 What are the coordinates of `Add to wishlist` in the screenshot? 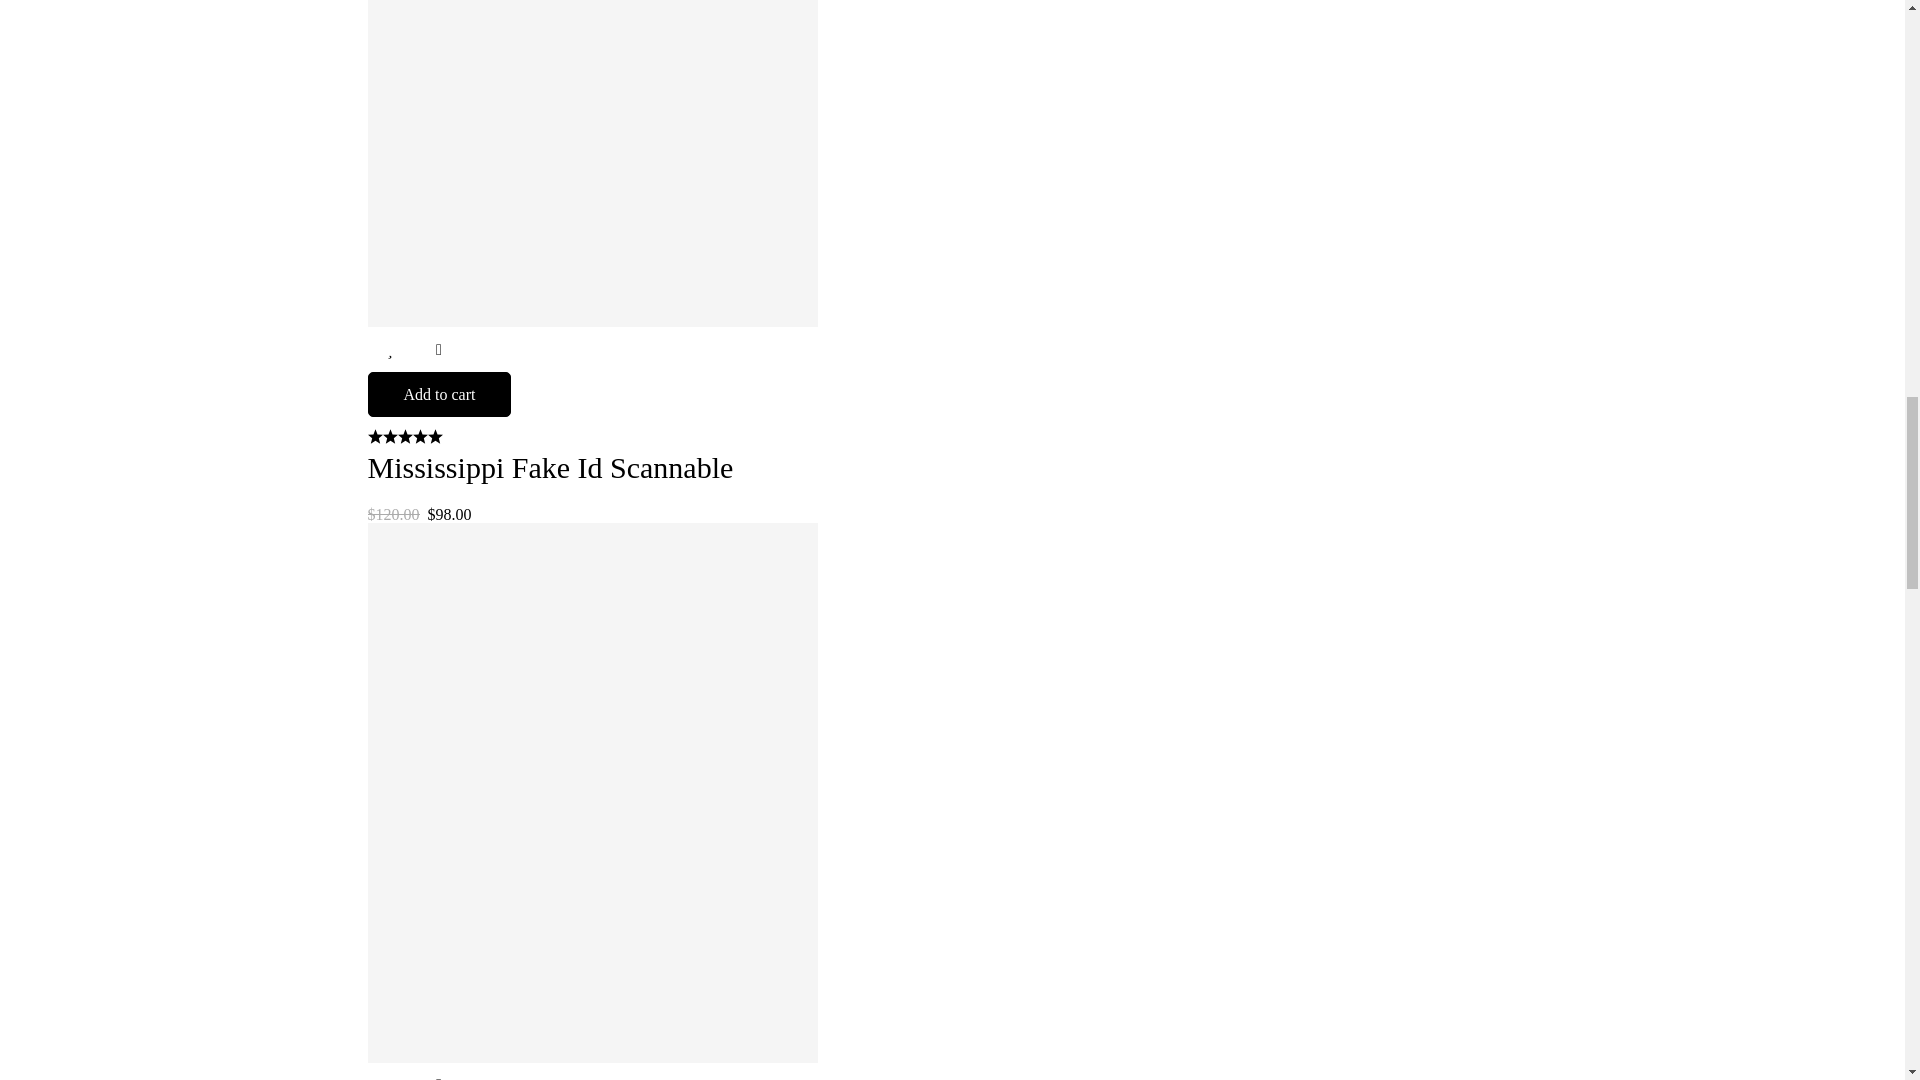 It's located at (390, 349).